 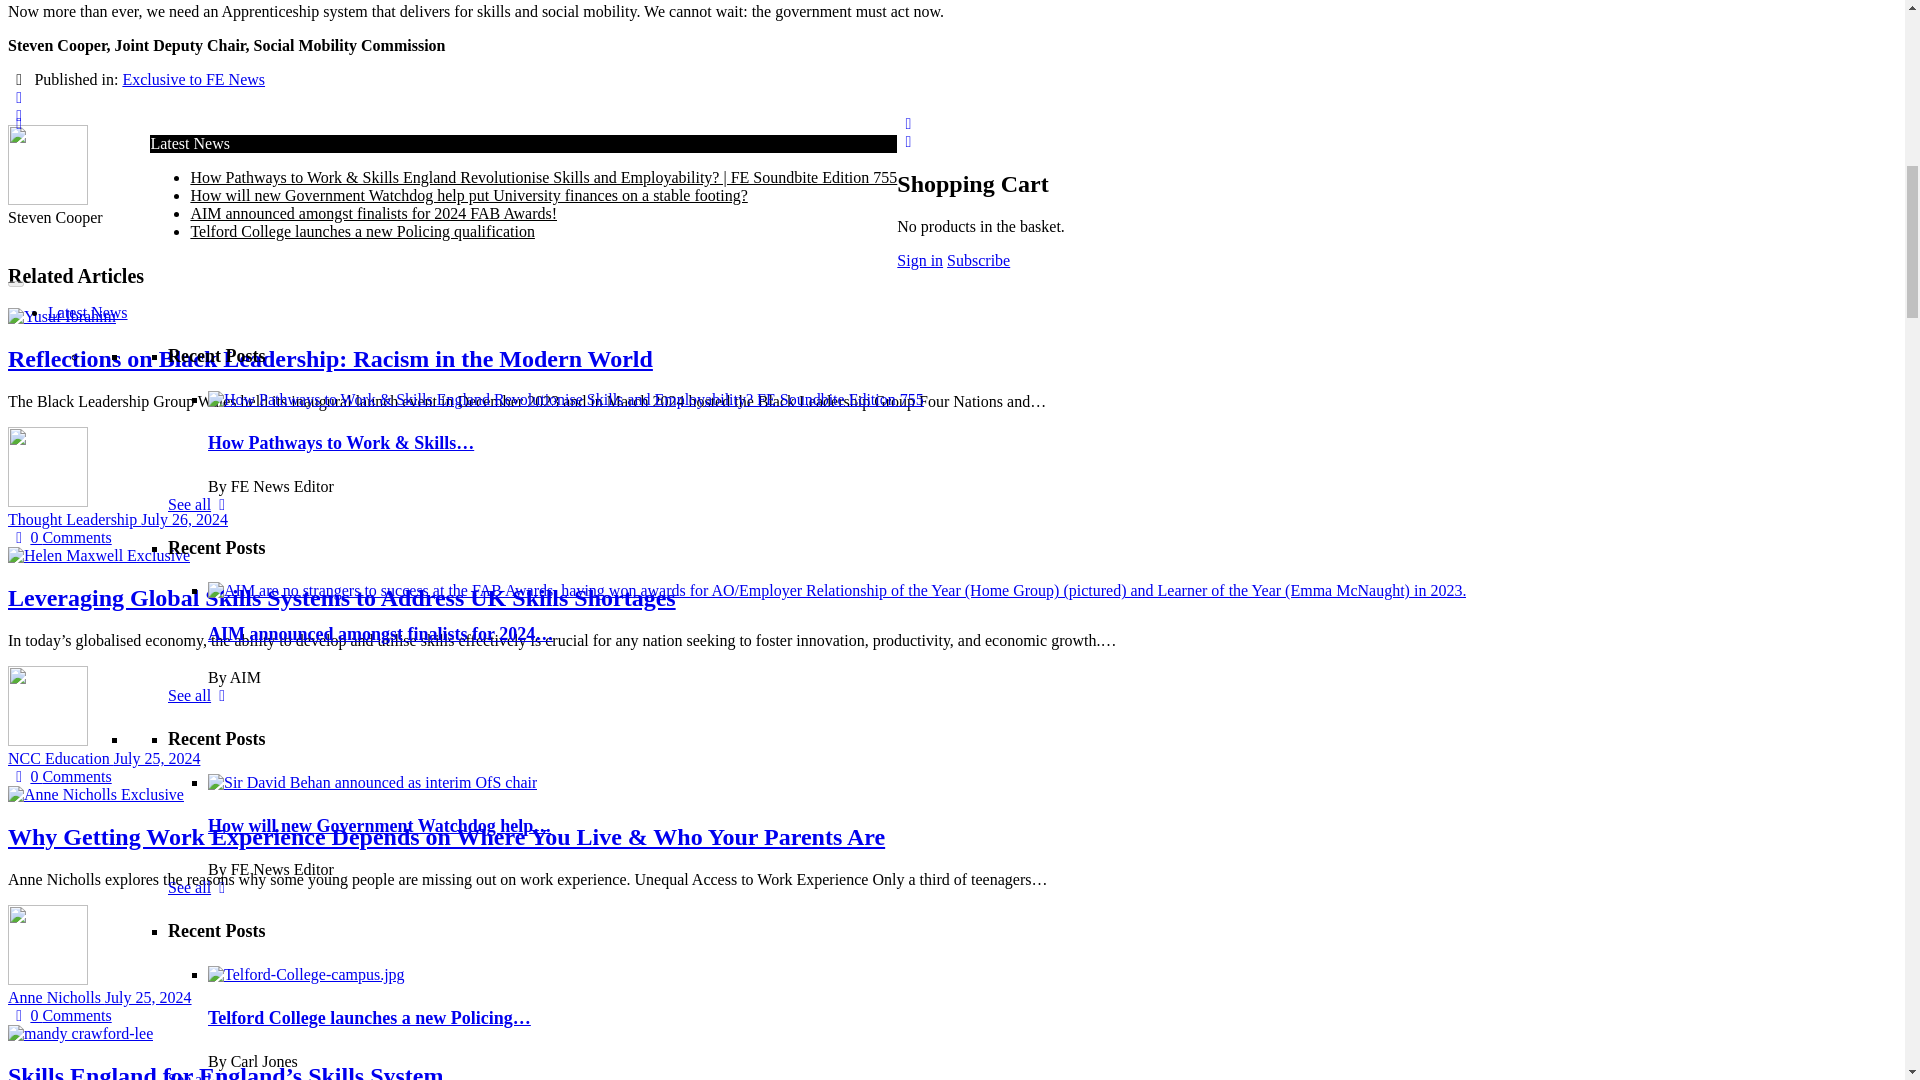 I want to click on Subscribe, so click(x=219, y=168).